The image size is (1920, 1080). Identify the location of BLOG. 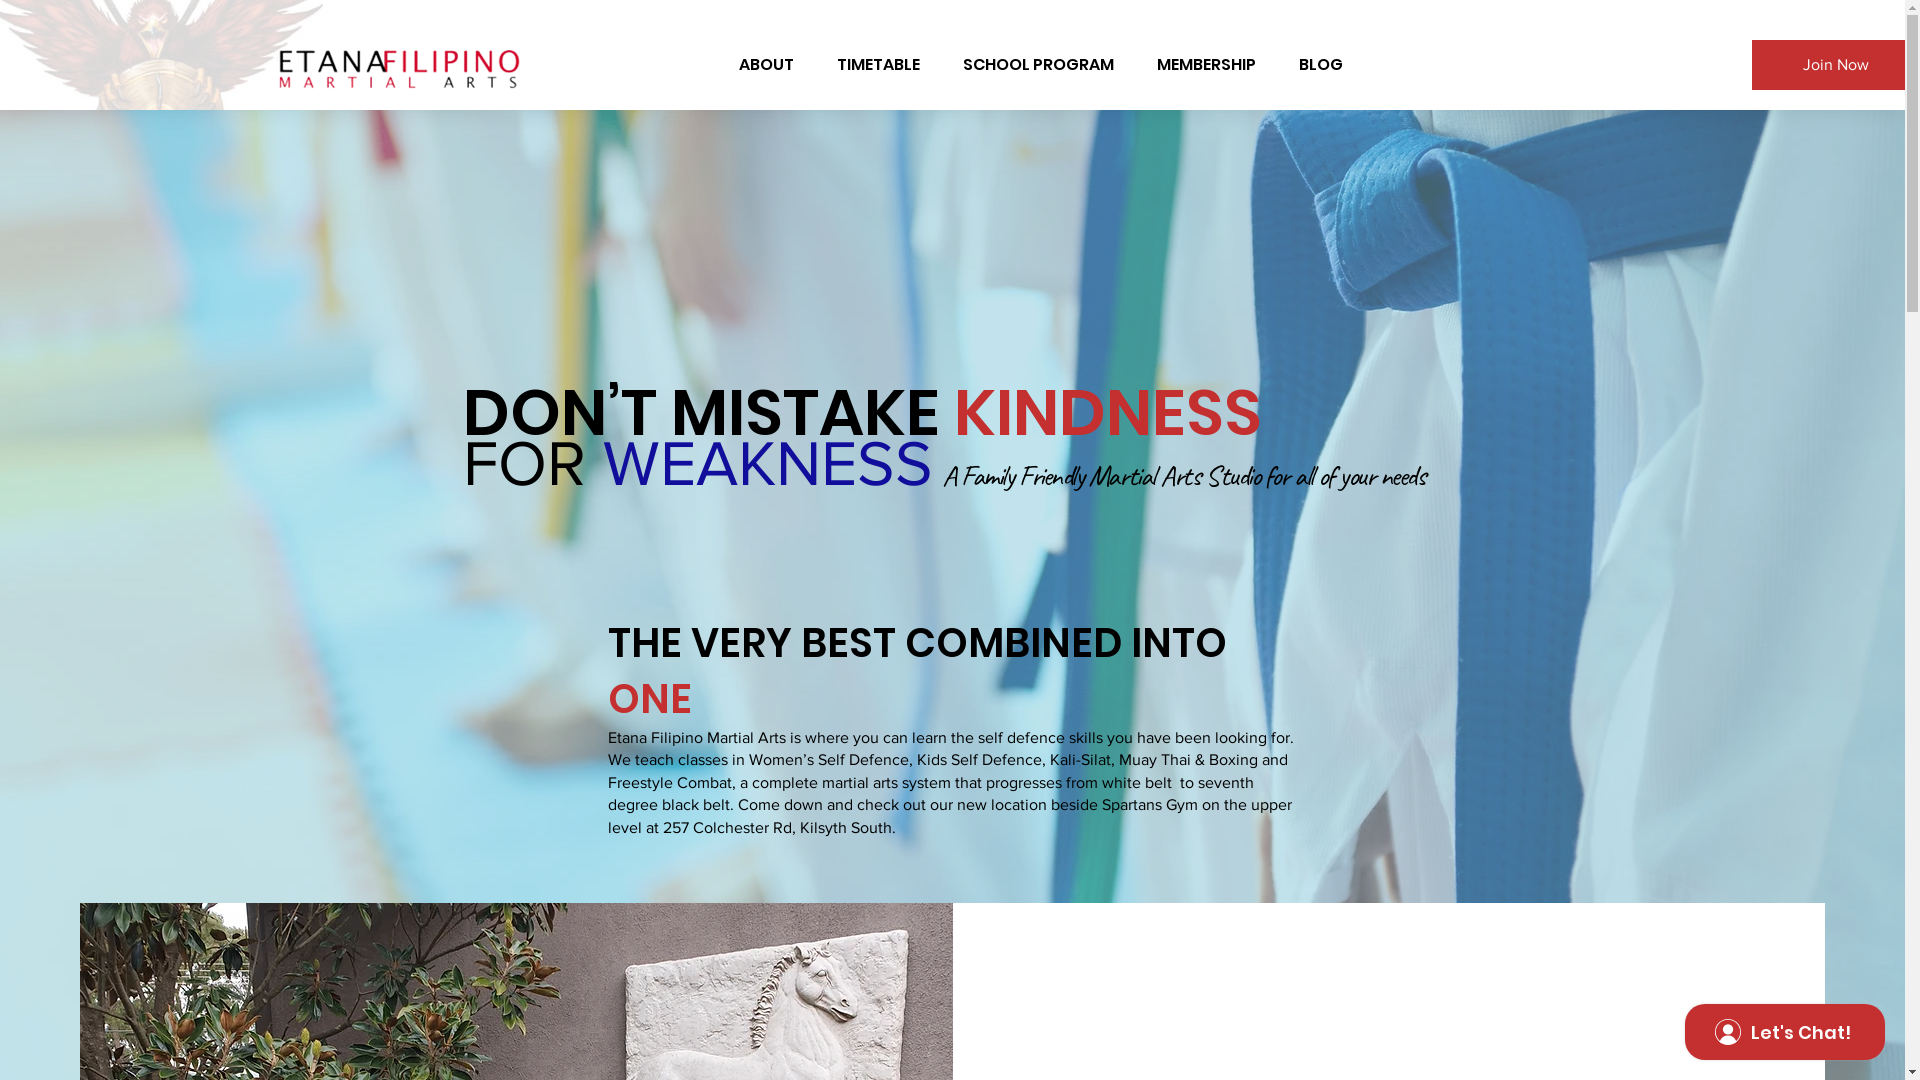
(1322, 65).